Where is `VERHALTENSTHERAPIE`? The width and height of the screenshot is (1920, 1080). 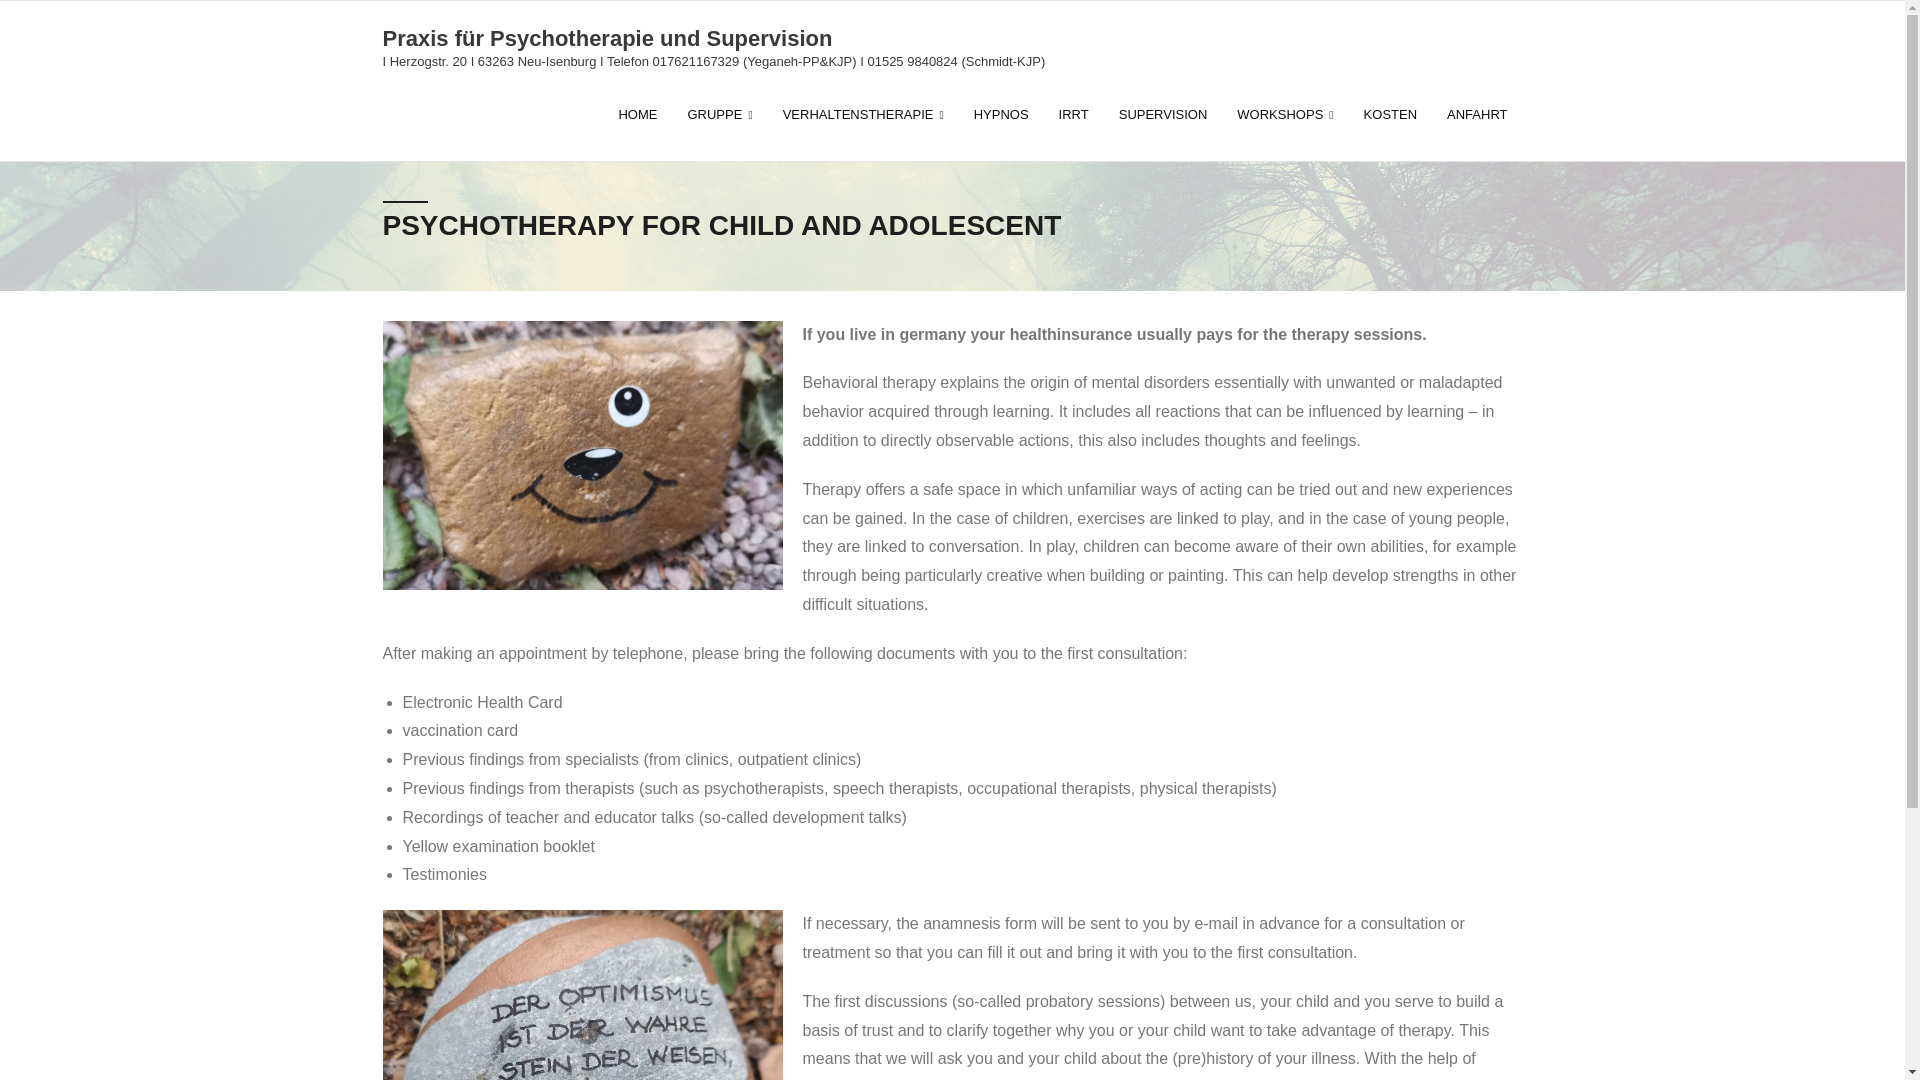
VERHALTENSTHERAPIE is located at coordinates (863, 114).